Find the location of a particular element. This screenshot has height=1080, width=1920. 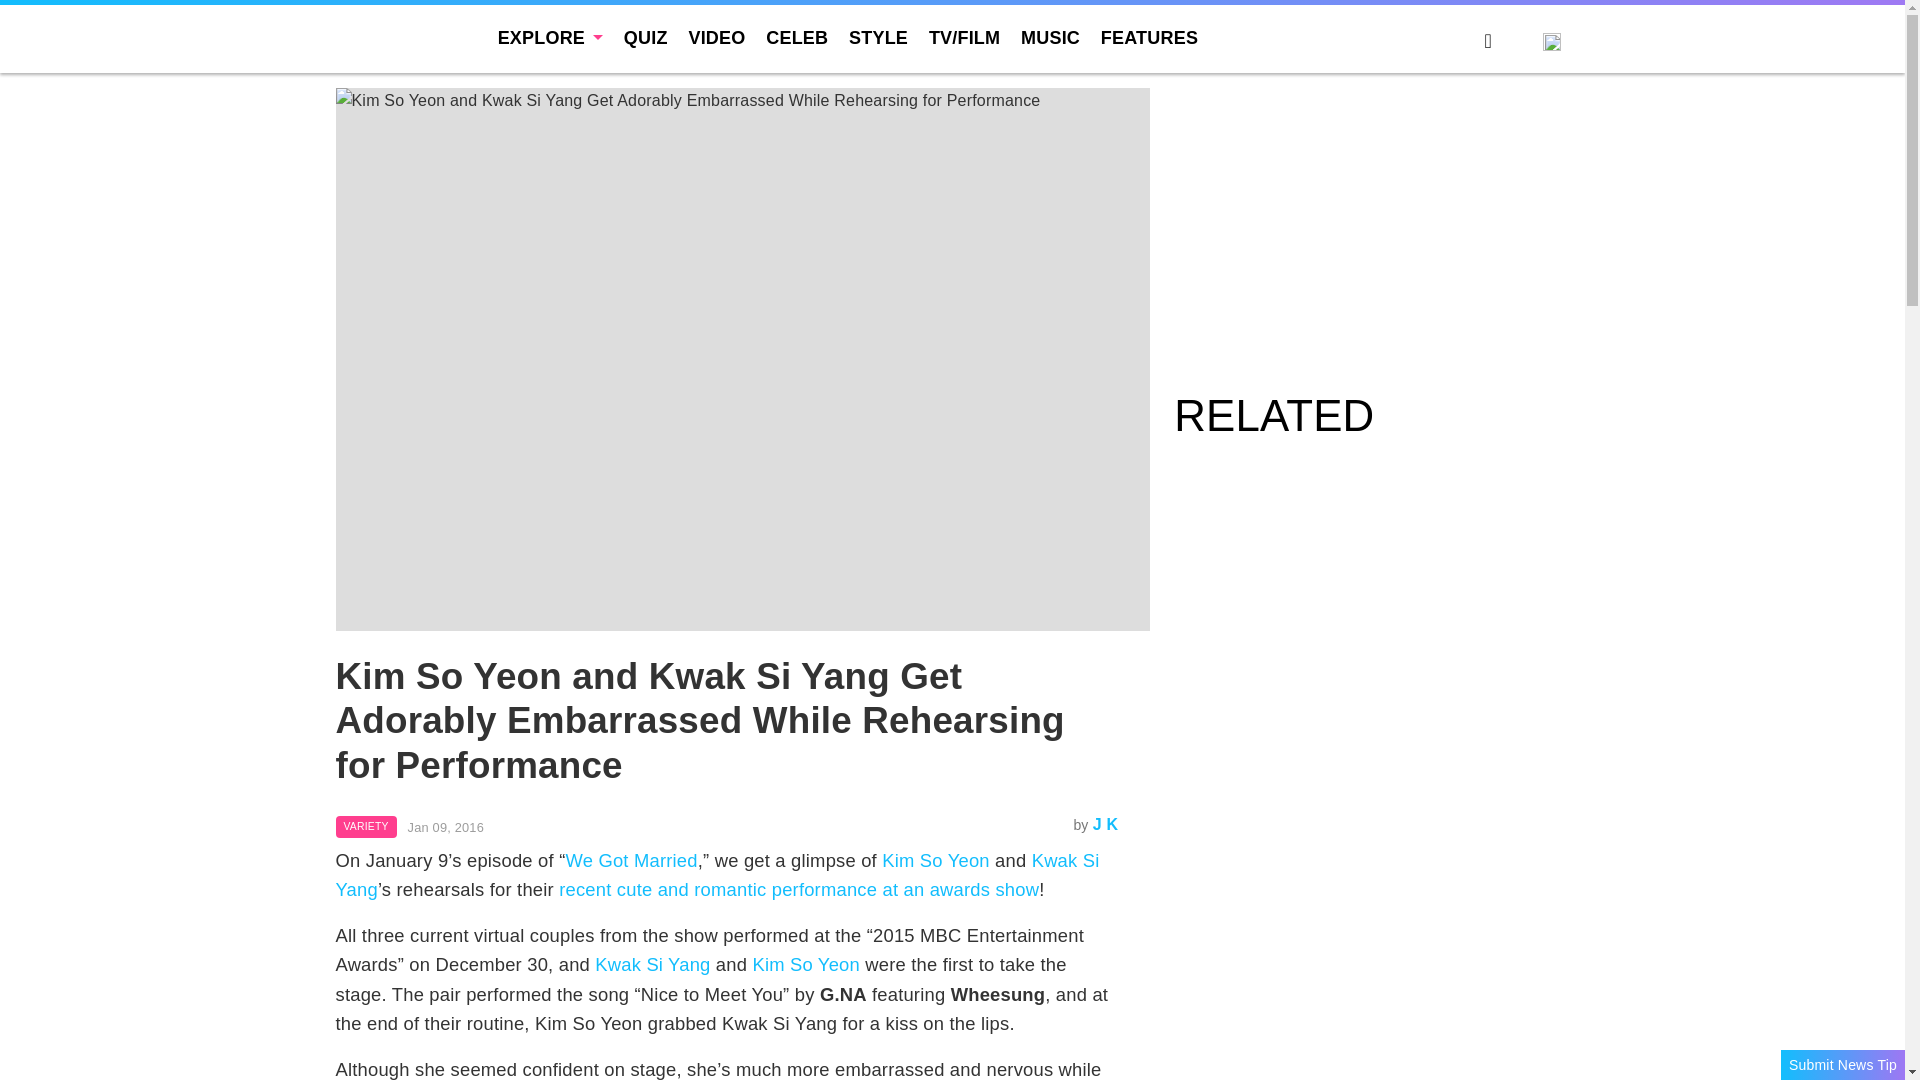

CELEB is located at coordinates (796, 38).